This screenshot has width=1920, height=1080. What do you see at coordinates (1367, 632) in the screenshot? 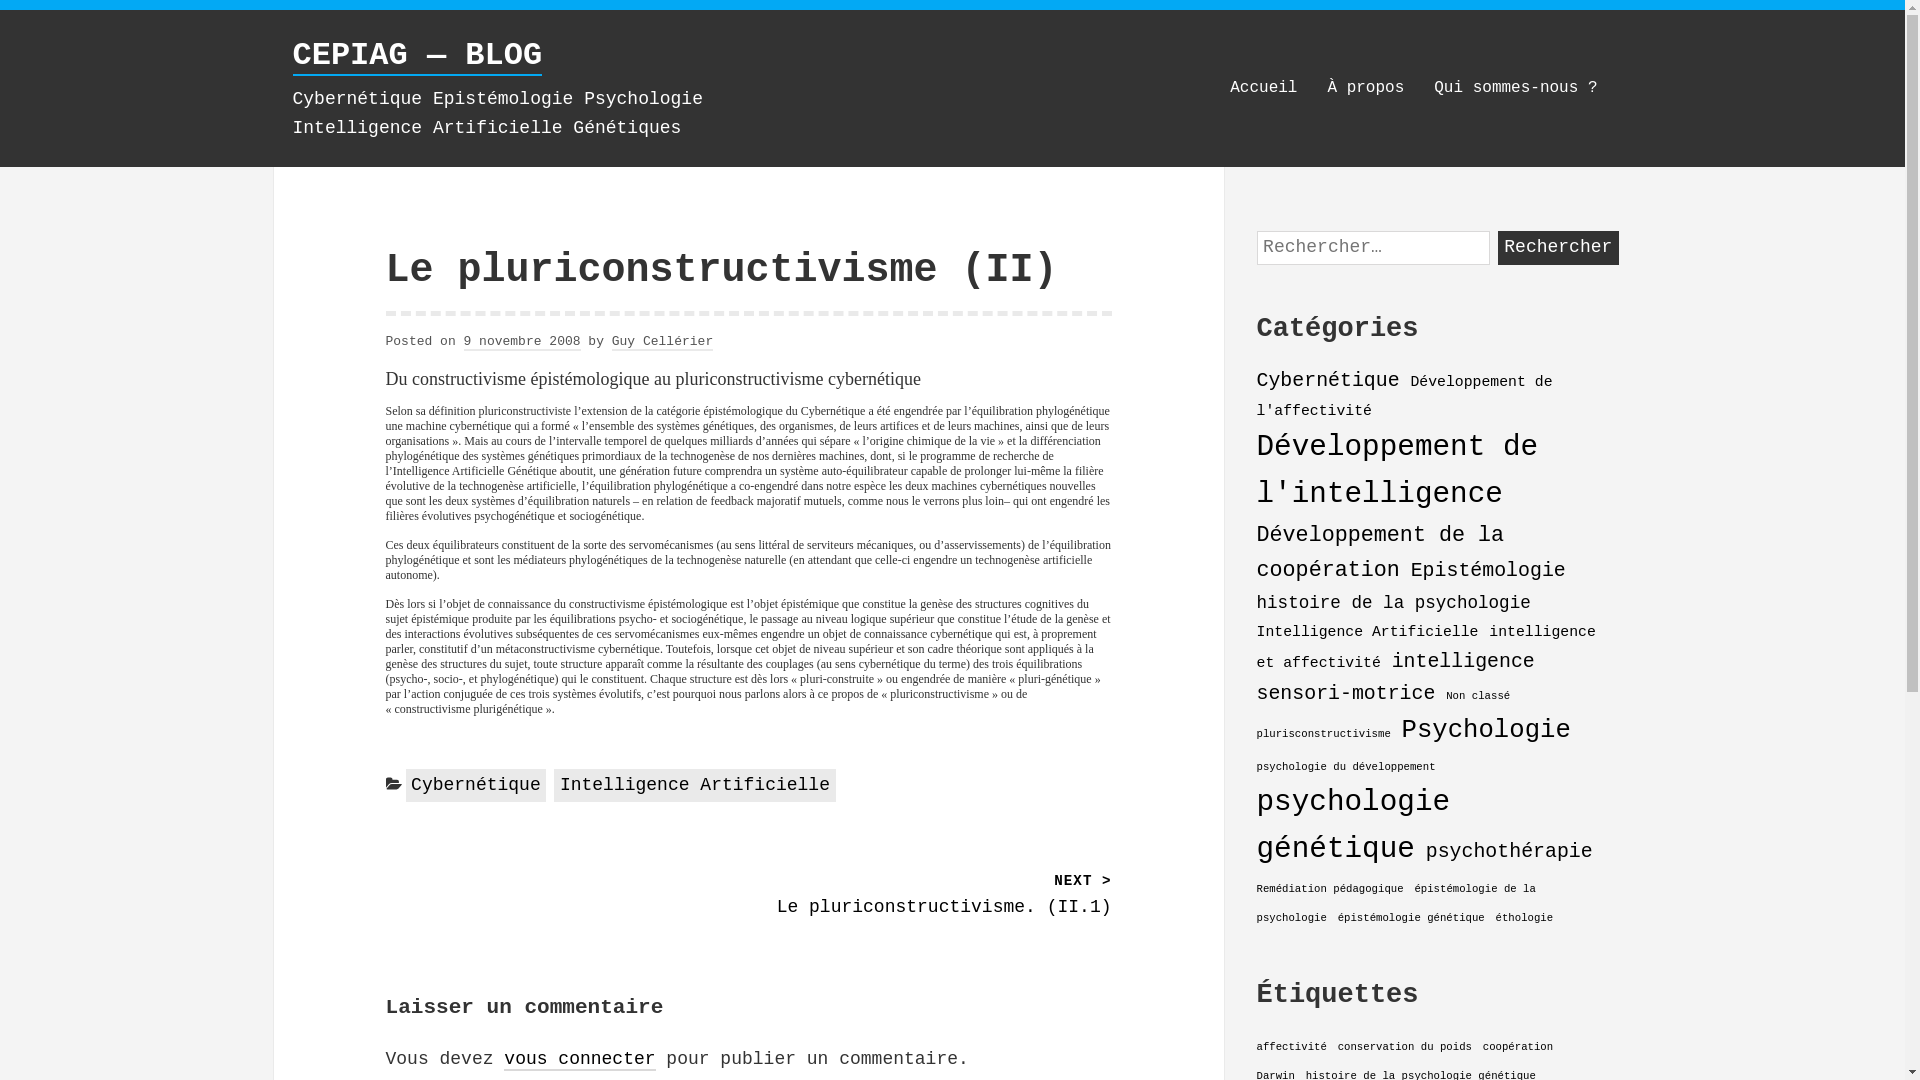
I see `Intelligence Artificielle` at bounding box center [1367, 632].